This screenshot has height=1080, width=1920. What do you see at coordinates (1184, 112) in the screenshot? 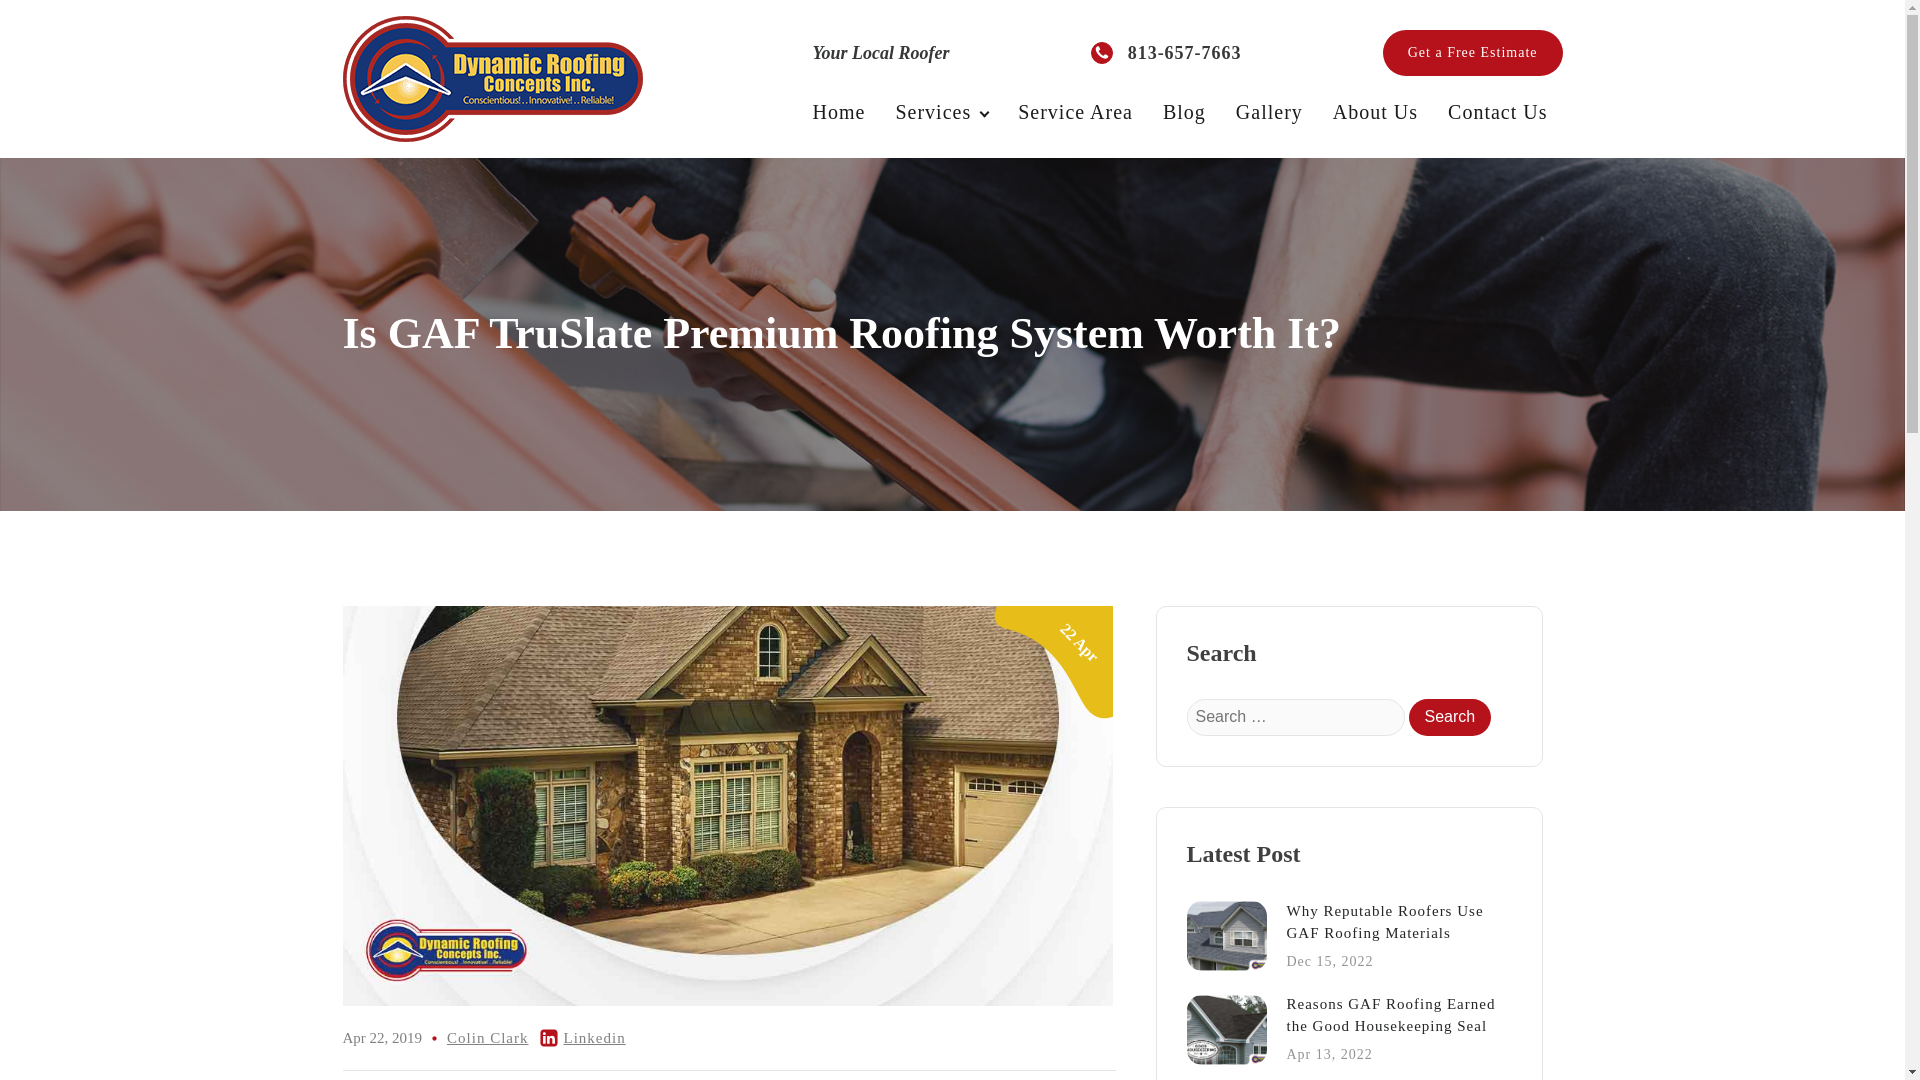
I see `Search` at bounding box center [1184, 112].